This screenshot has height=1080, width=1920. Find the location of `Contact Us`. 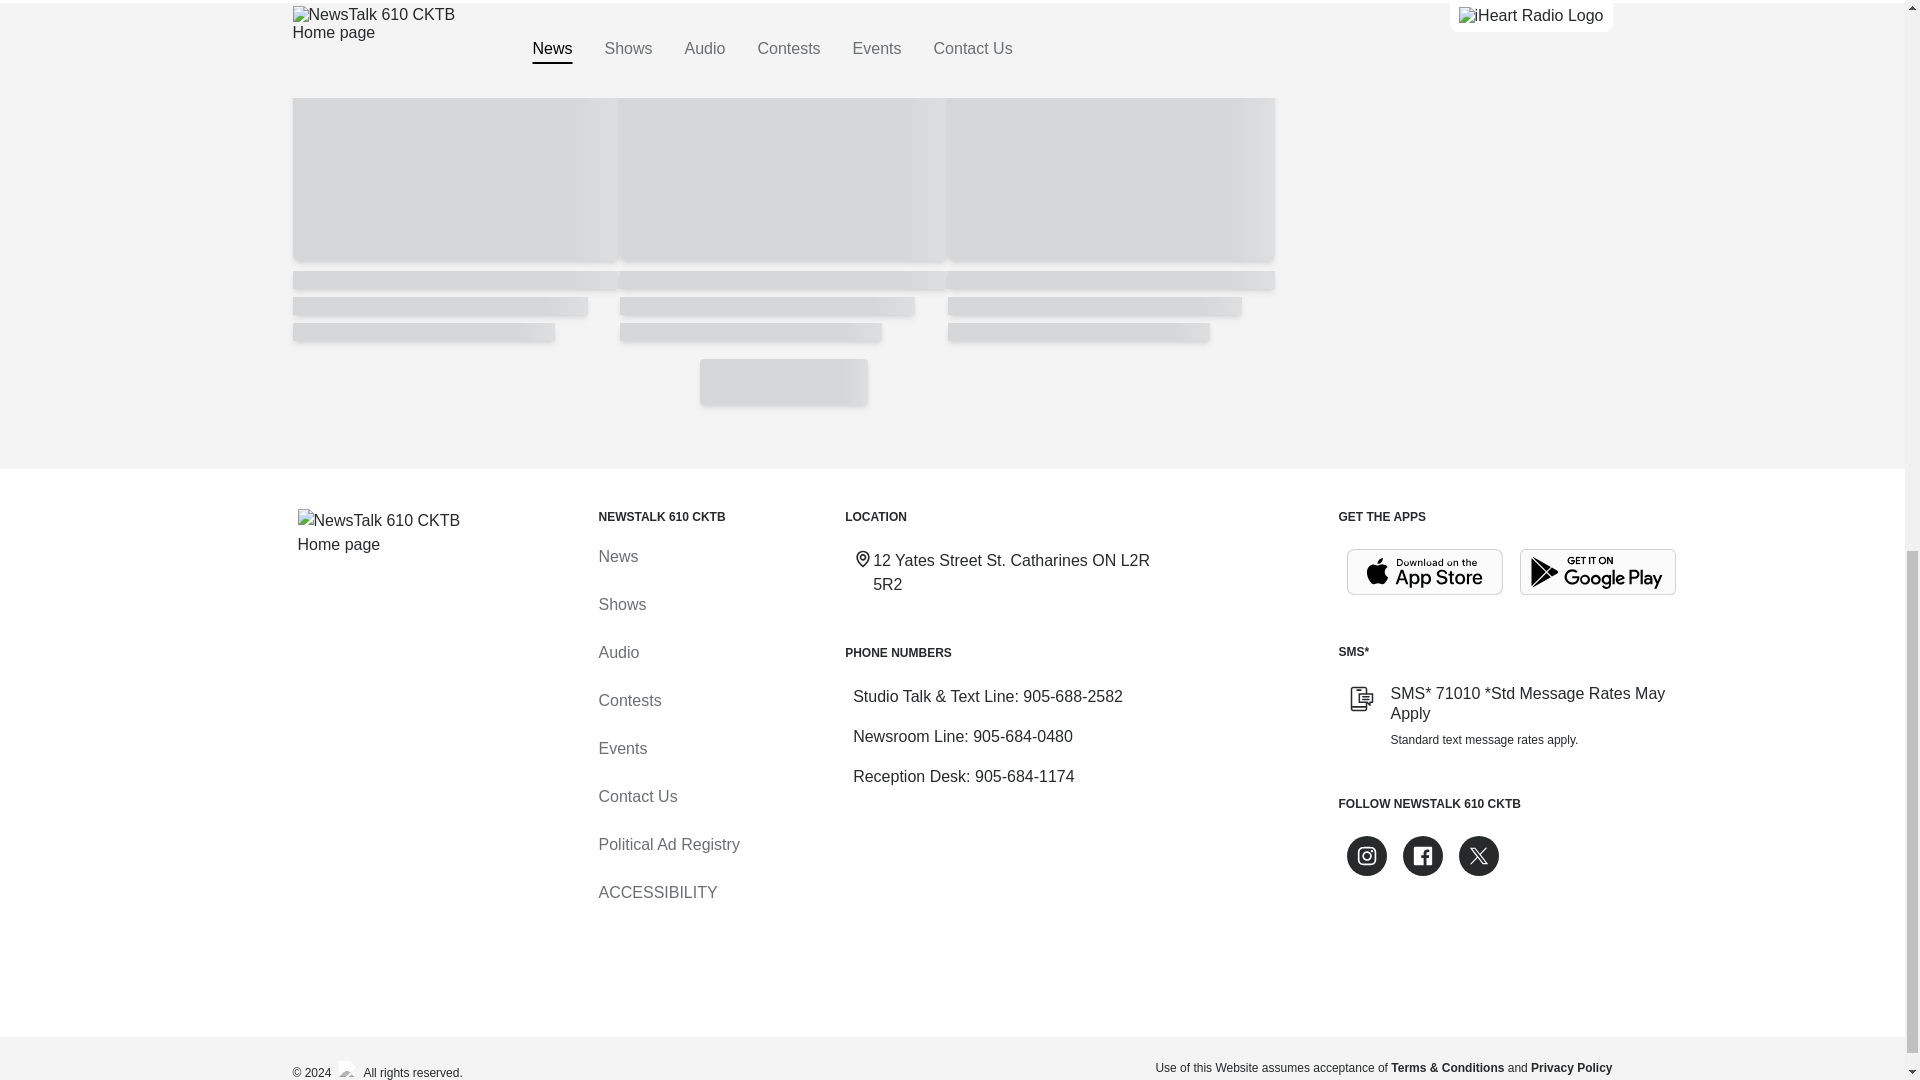

Contact Us is located at coordinates (637, 796).